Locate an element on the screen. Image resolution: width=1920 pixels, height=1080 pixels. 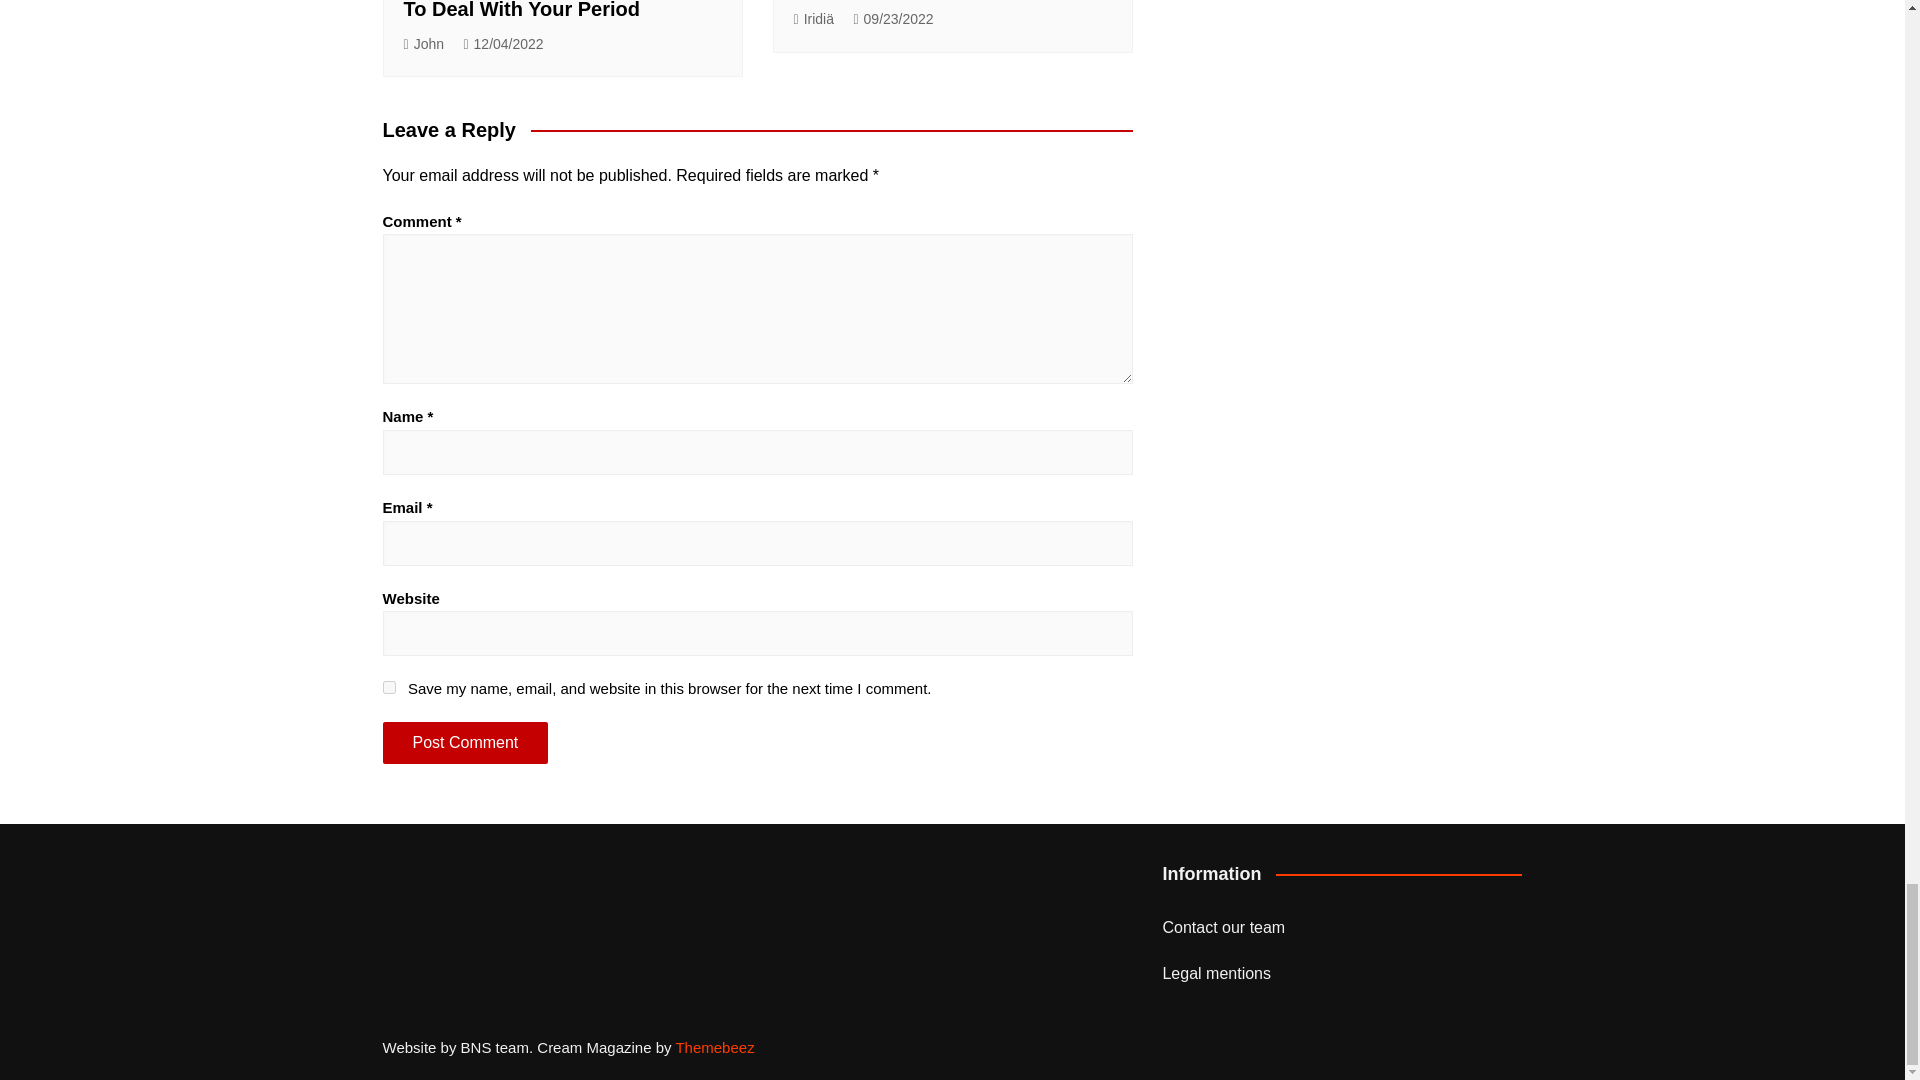
yes is located at coordinates (388, 688).